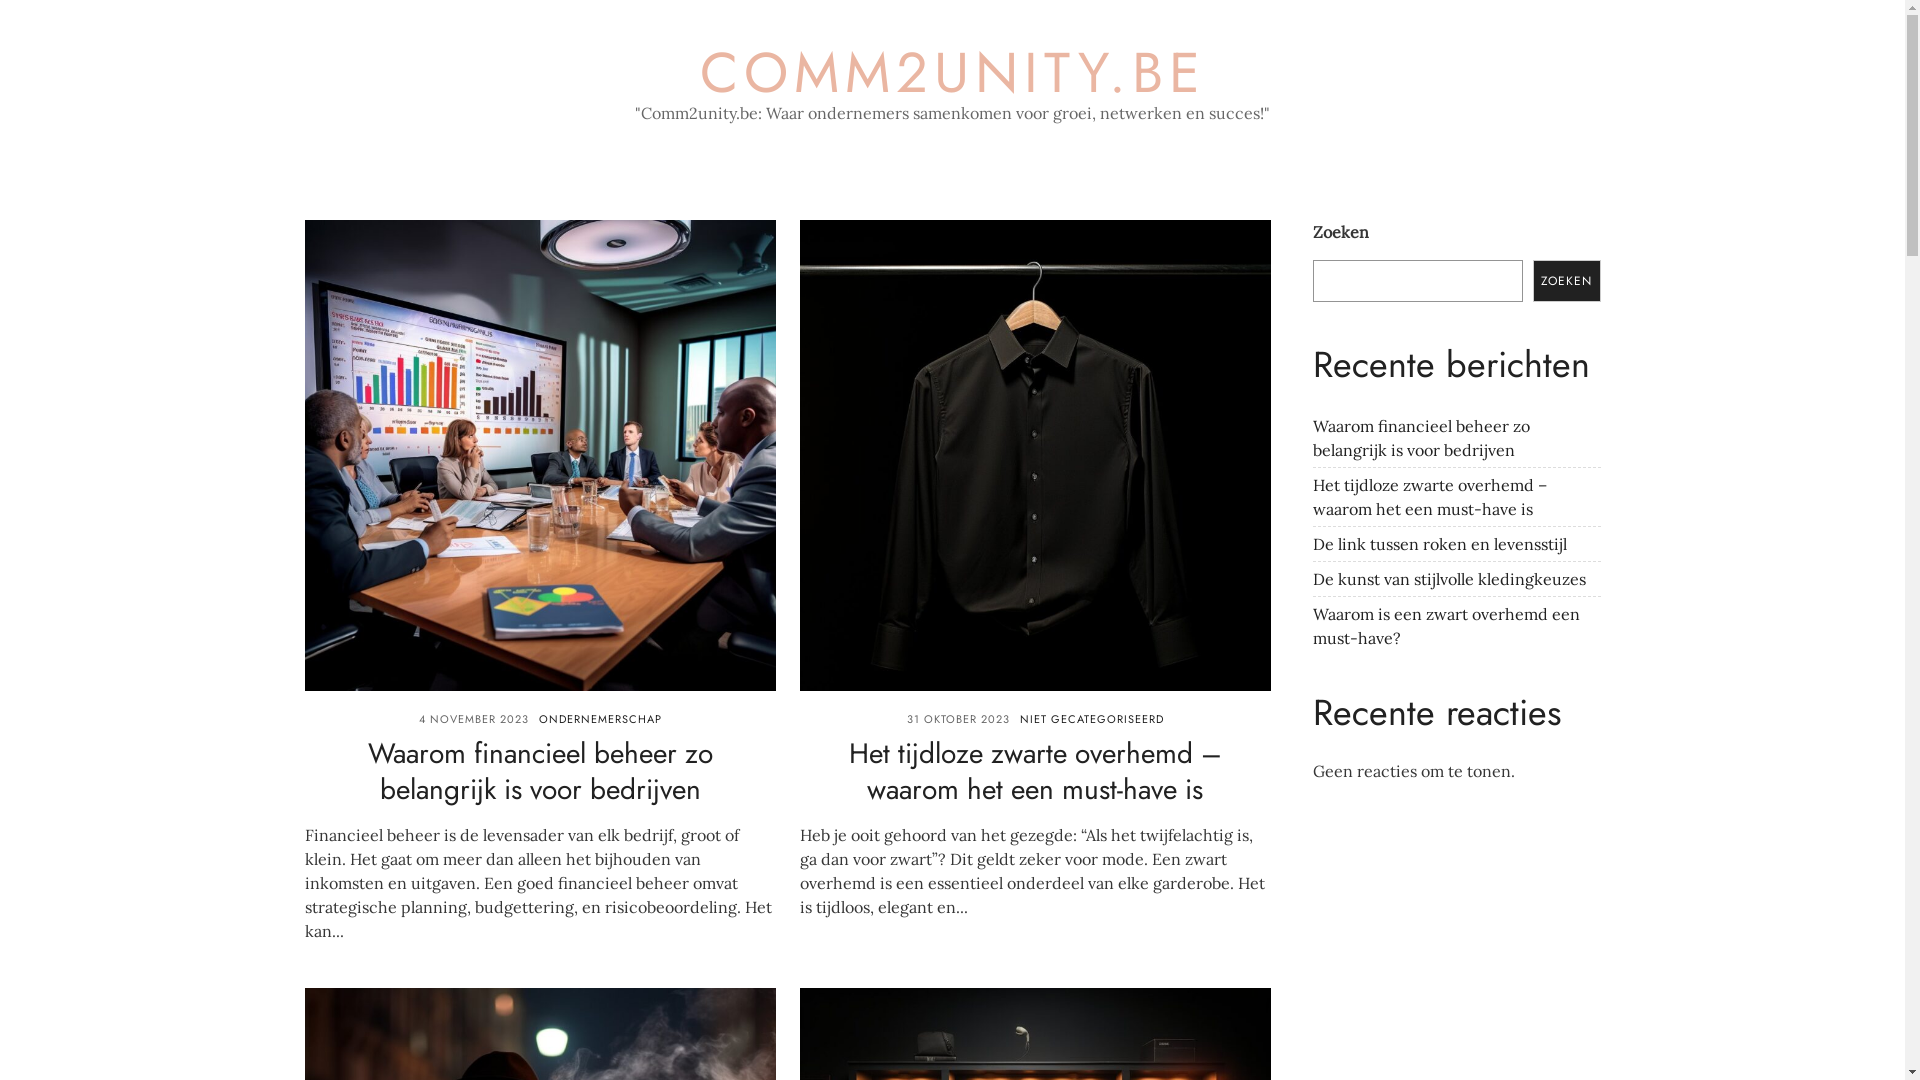  Describe the element at coordinates (540, 770) in the screenshot. I see `Waarom financieel beheer zo belangrijk is voor bedrijven` at that location.